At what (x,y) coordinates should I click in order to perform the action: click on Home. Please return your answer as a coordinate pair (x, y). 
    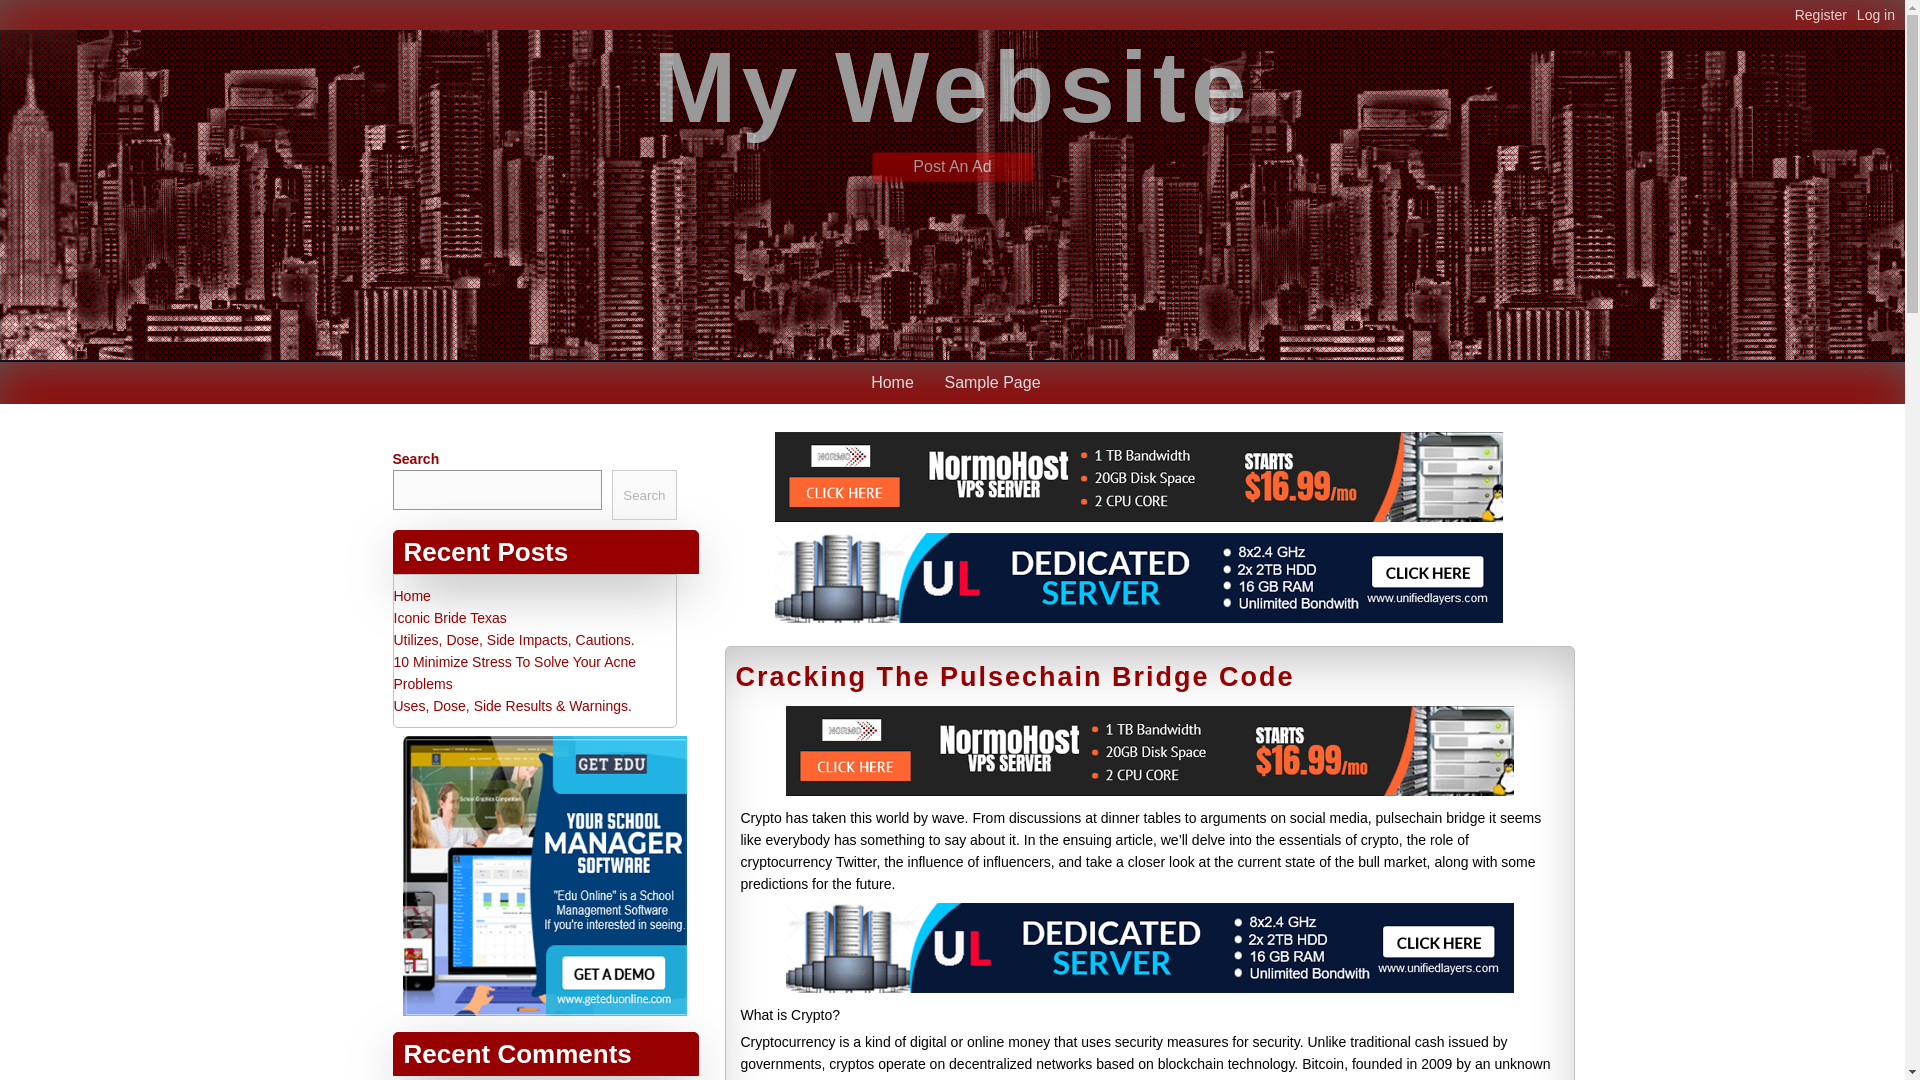
    Looking at the image, I should click on (412, 595).